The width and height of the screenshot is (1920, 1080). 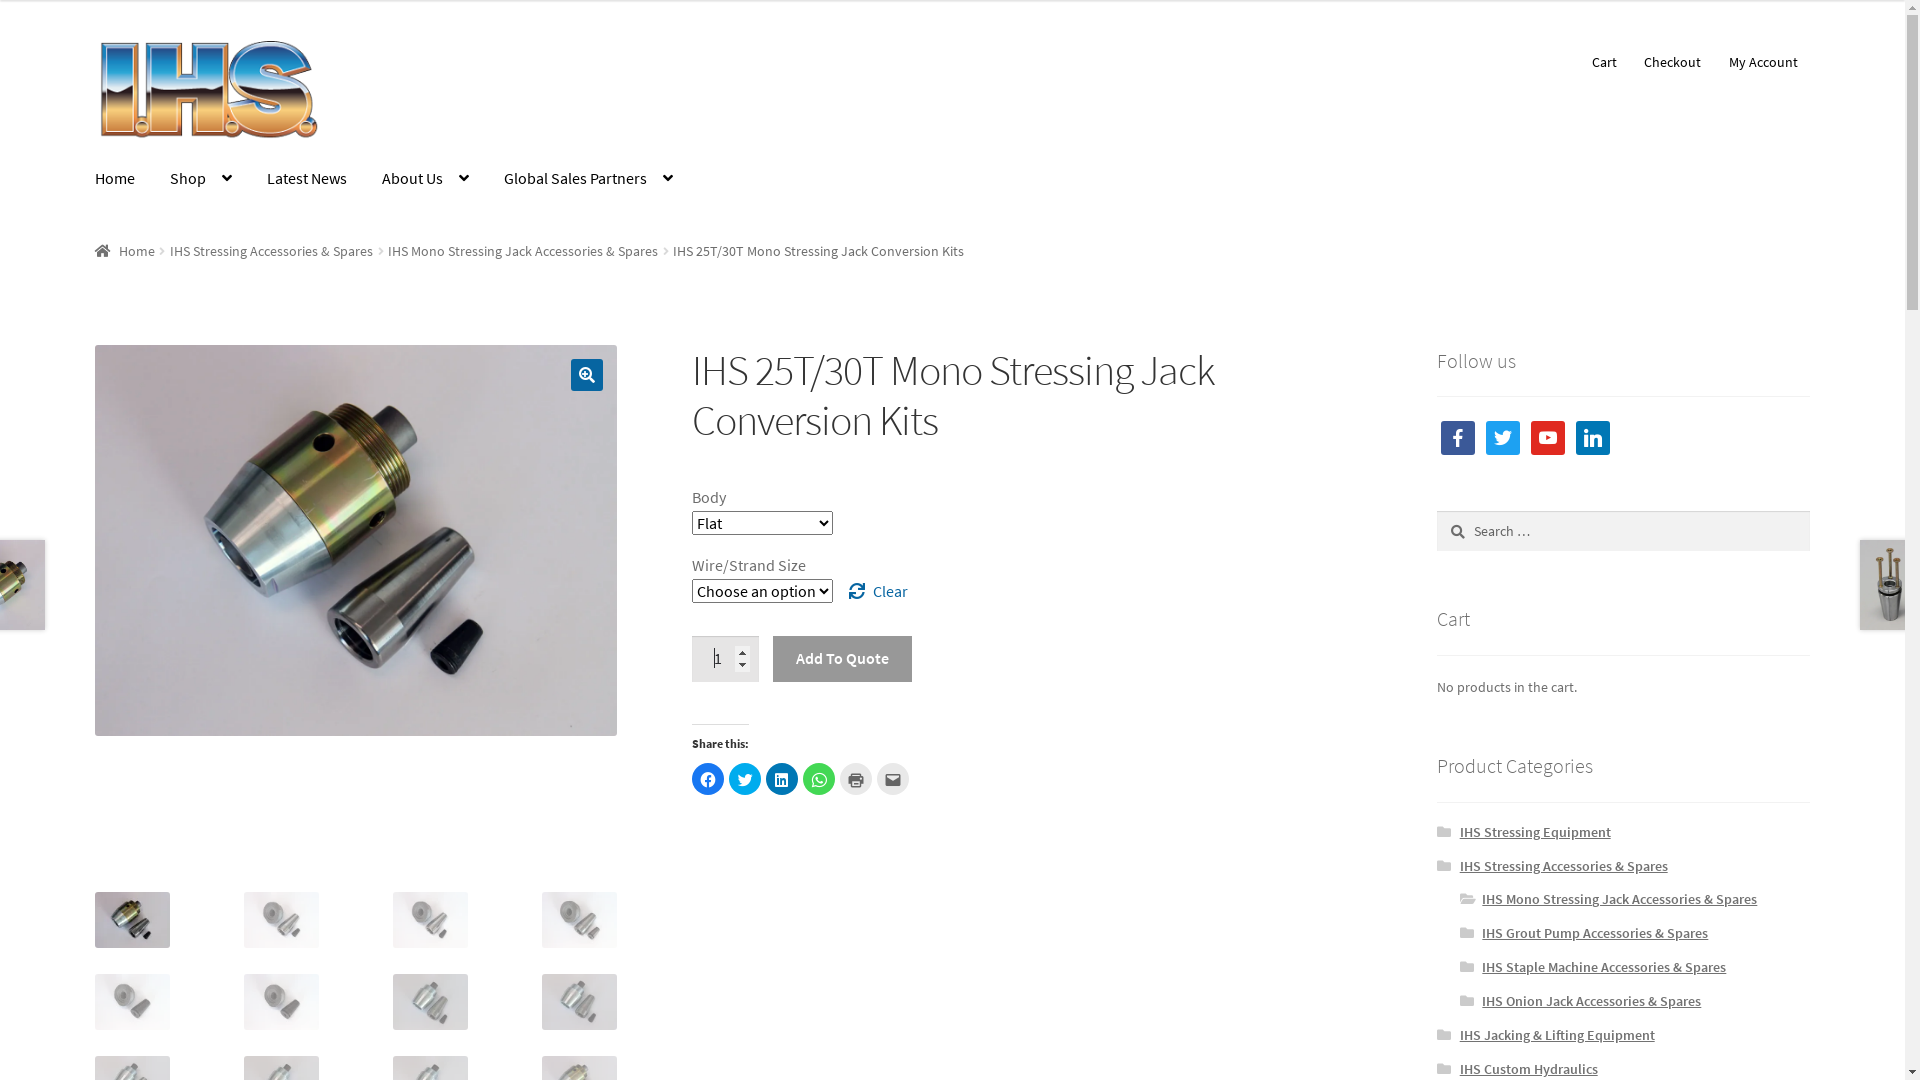 What do you see at coordinates (856, 779) in the screenshot?
I see `Click to print (Opens in new window)` at bounding box center [856, 779].